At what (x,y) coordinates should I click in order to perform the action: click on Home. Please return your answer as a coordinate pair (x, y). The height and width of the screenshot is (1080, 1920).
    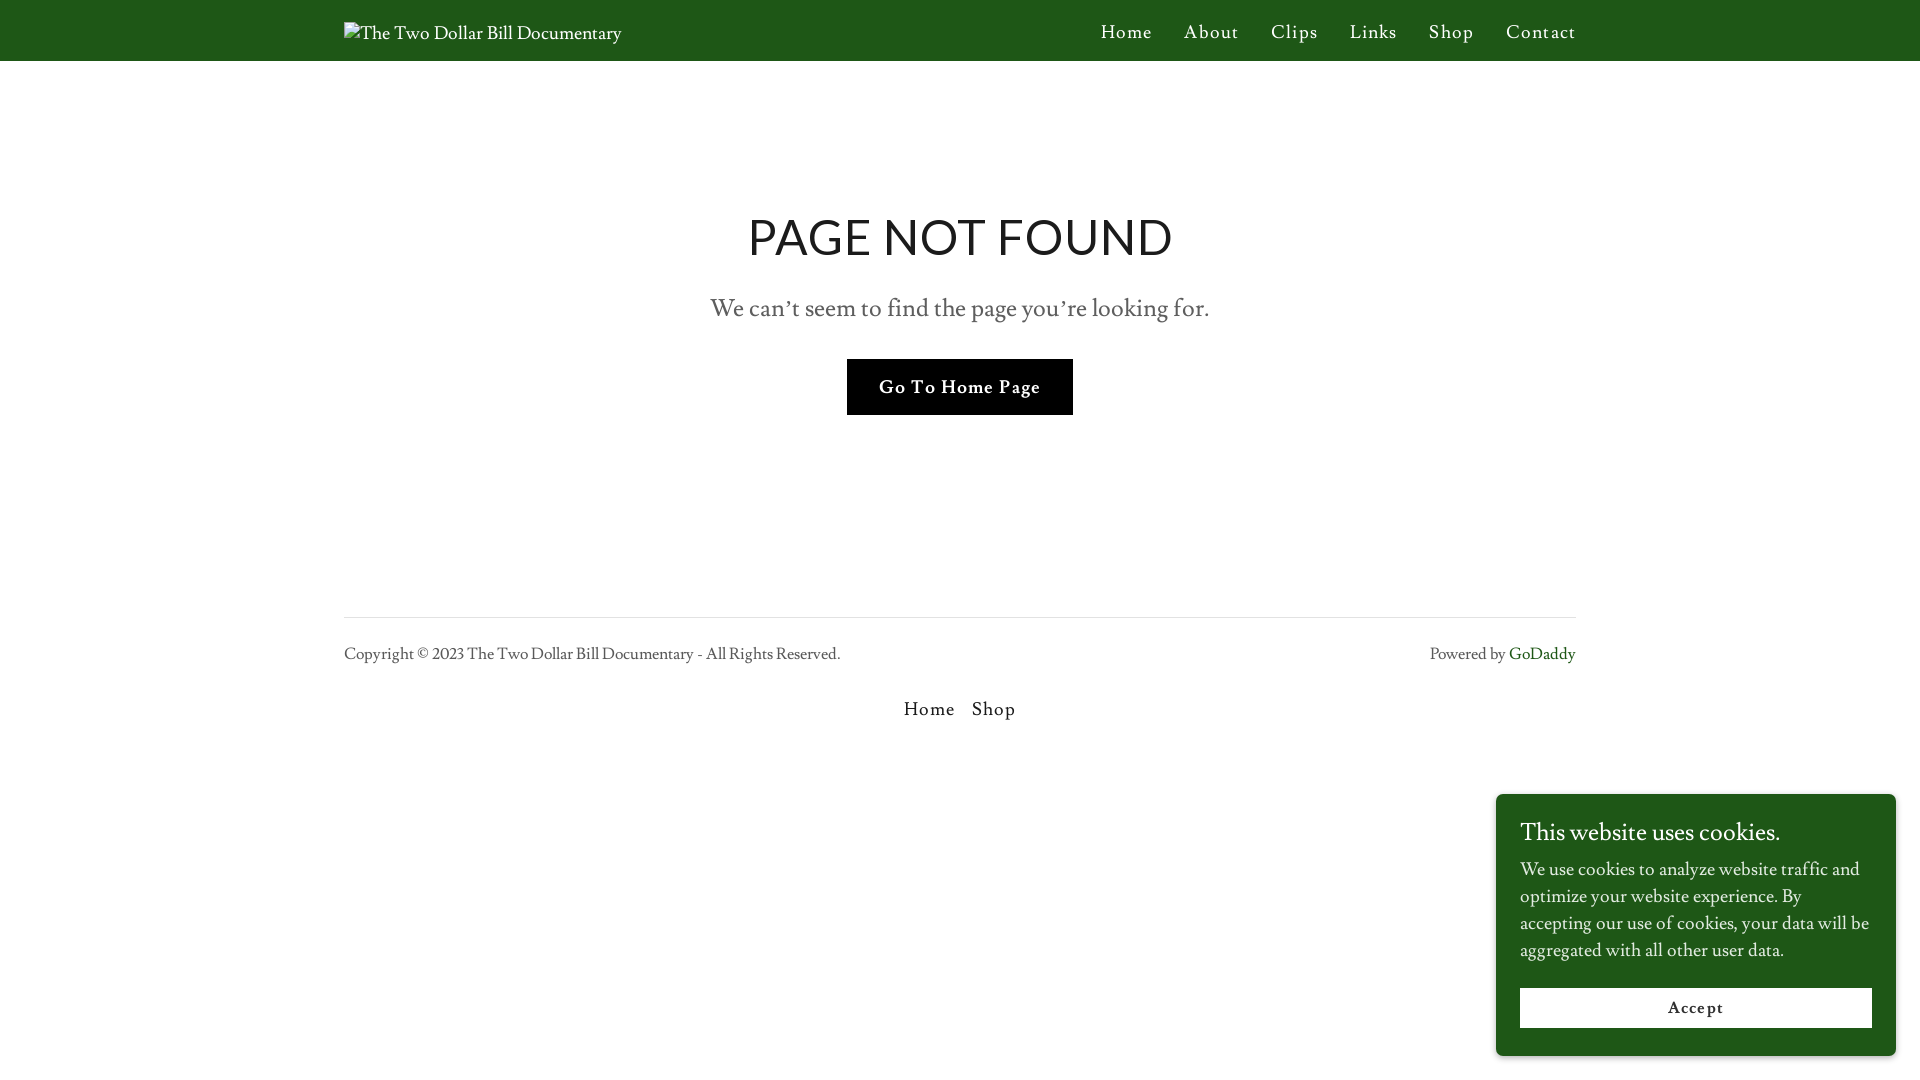
    Looking at the image, I should click on (1127, 33).